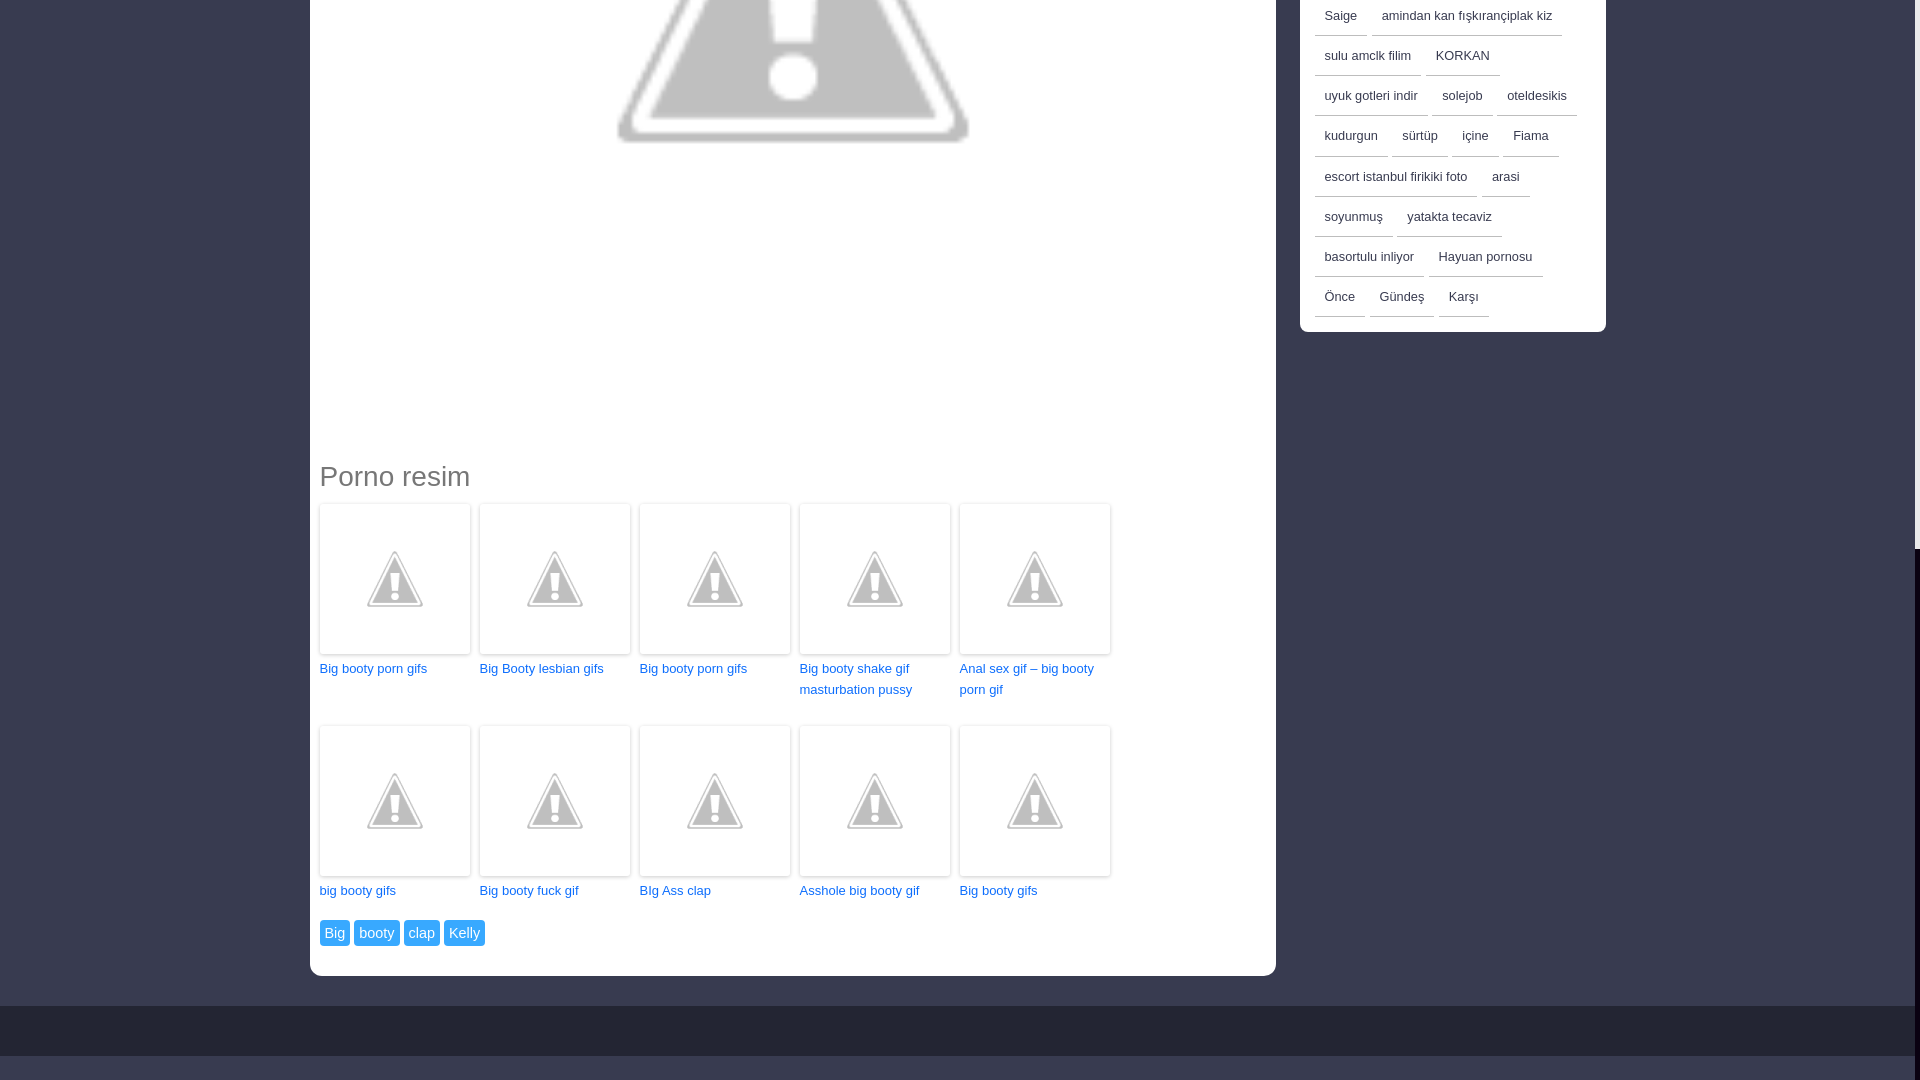  What do you see at coordinates (421, 933) in the screenshot?
I see `clap` at bounding box center [421, 933].